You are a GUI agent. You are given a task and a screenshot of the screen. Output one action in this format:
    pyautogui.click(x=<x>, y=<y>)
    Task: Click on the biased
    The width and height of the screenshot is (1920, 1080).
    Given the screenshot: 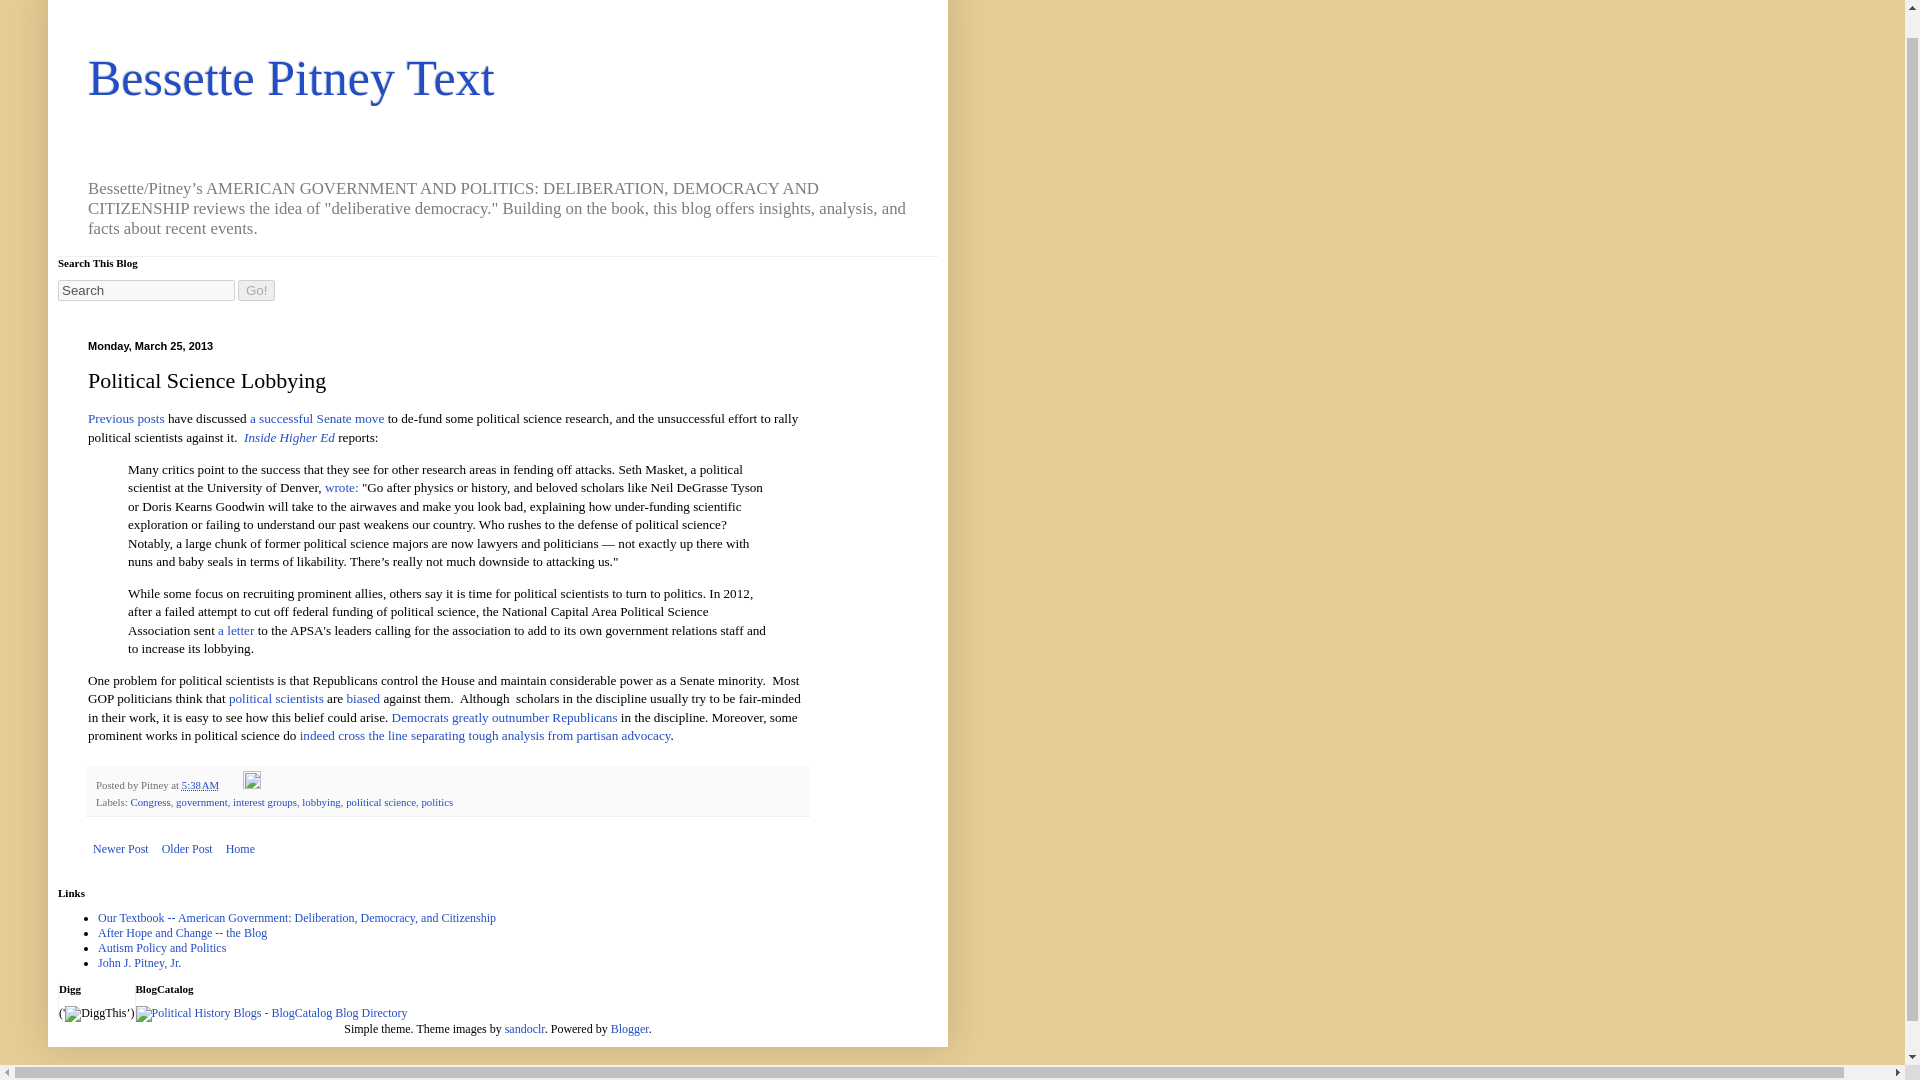 What is the action you would take?
    pyautogui.click(x=362, y=698)
    